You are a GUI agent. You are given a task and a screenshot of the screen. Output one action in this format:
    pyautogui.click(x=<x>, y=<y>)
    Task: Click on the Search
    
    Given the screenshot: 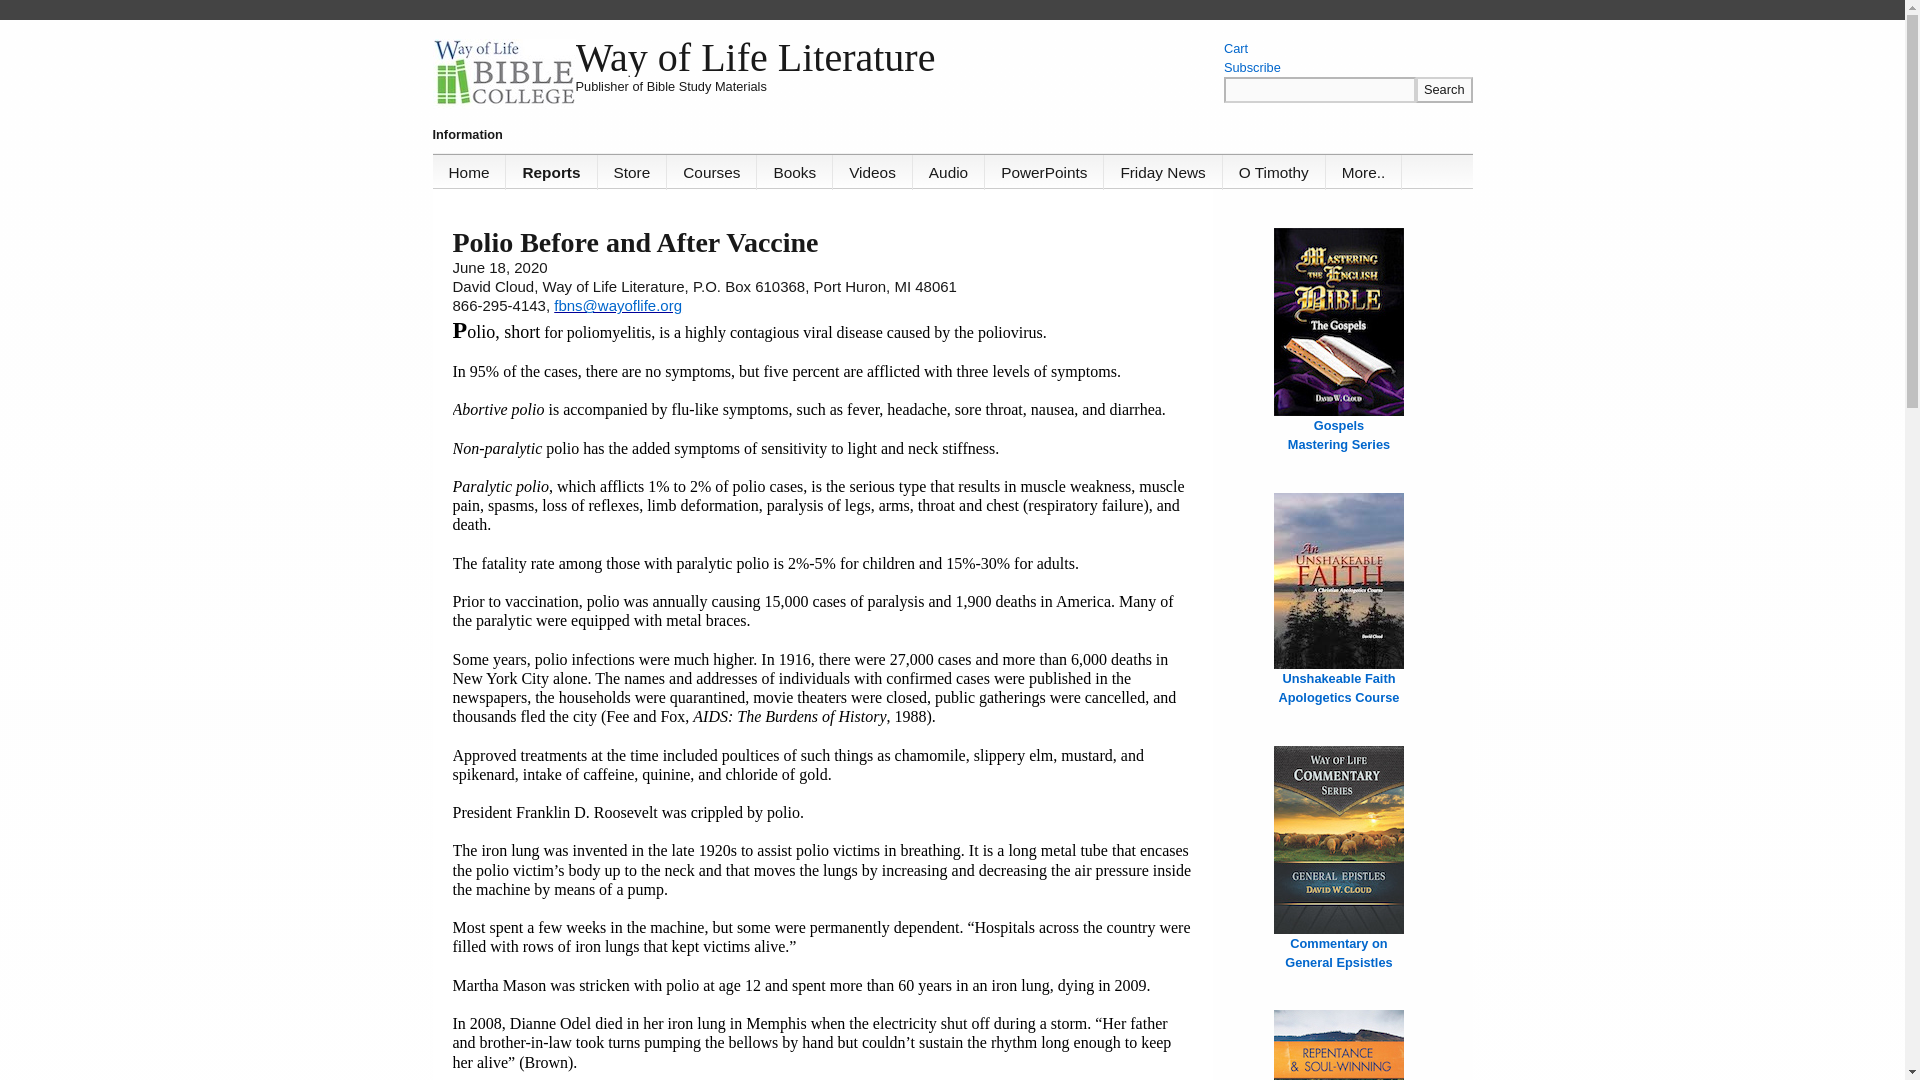 What is the action you would take?
    pyautogui.click(x=1339, y=434)
    